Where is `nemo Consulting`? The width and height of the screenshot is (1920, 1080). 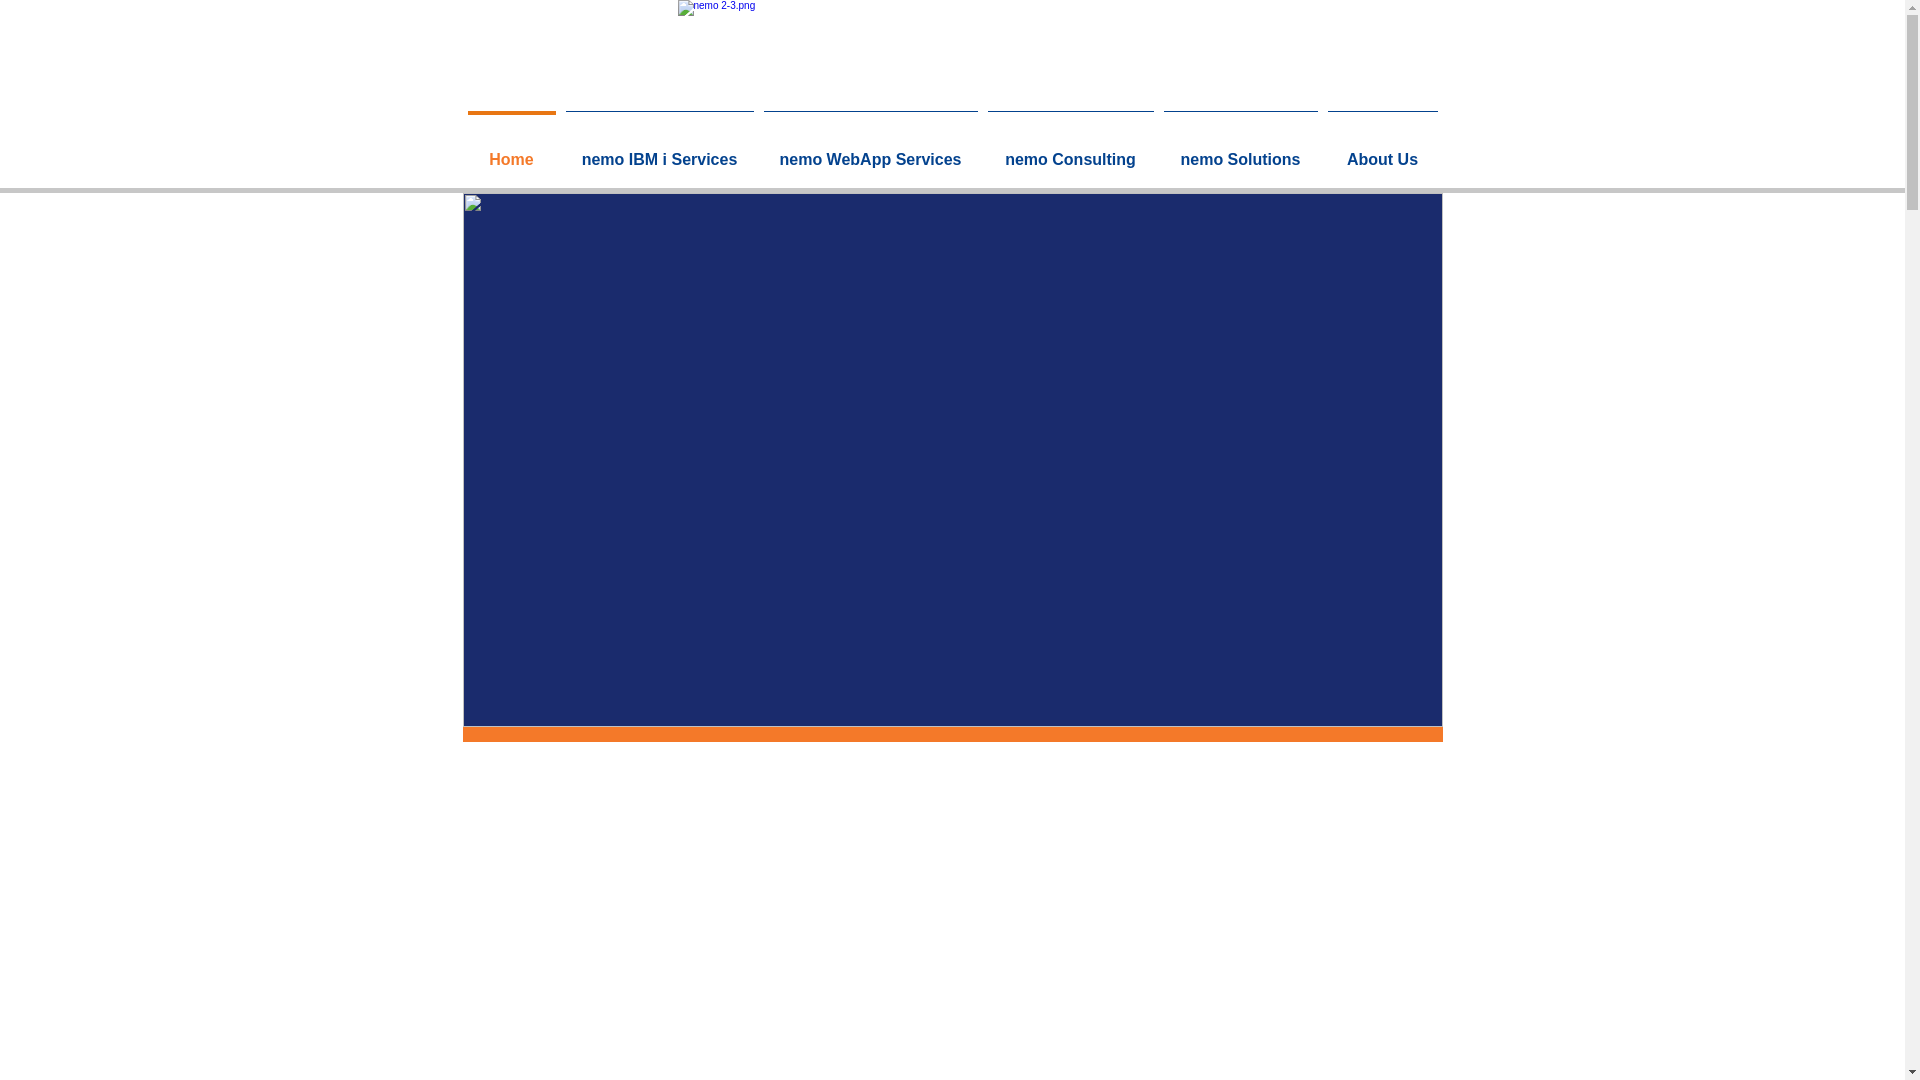
nemo Consulting is located at coordinates (1069, 150).